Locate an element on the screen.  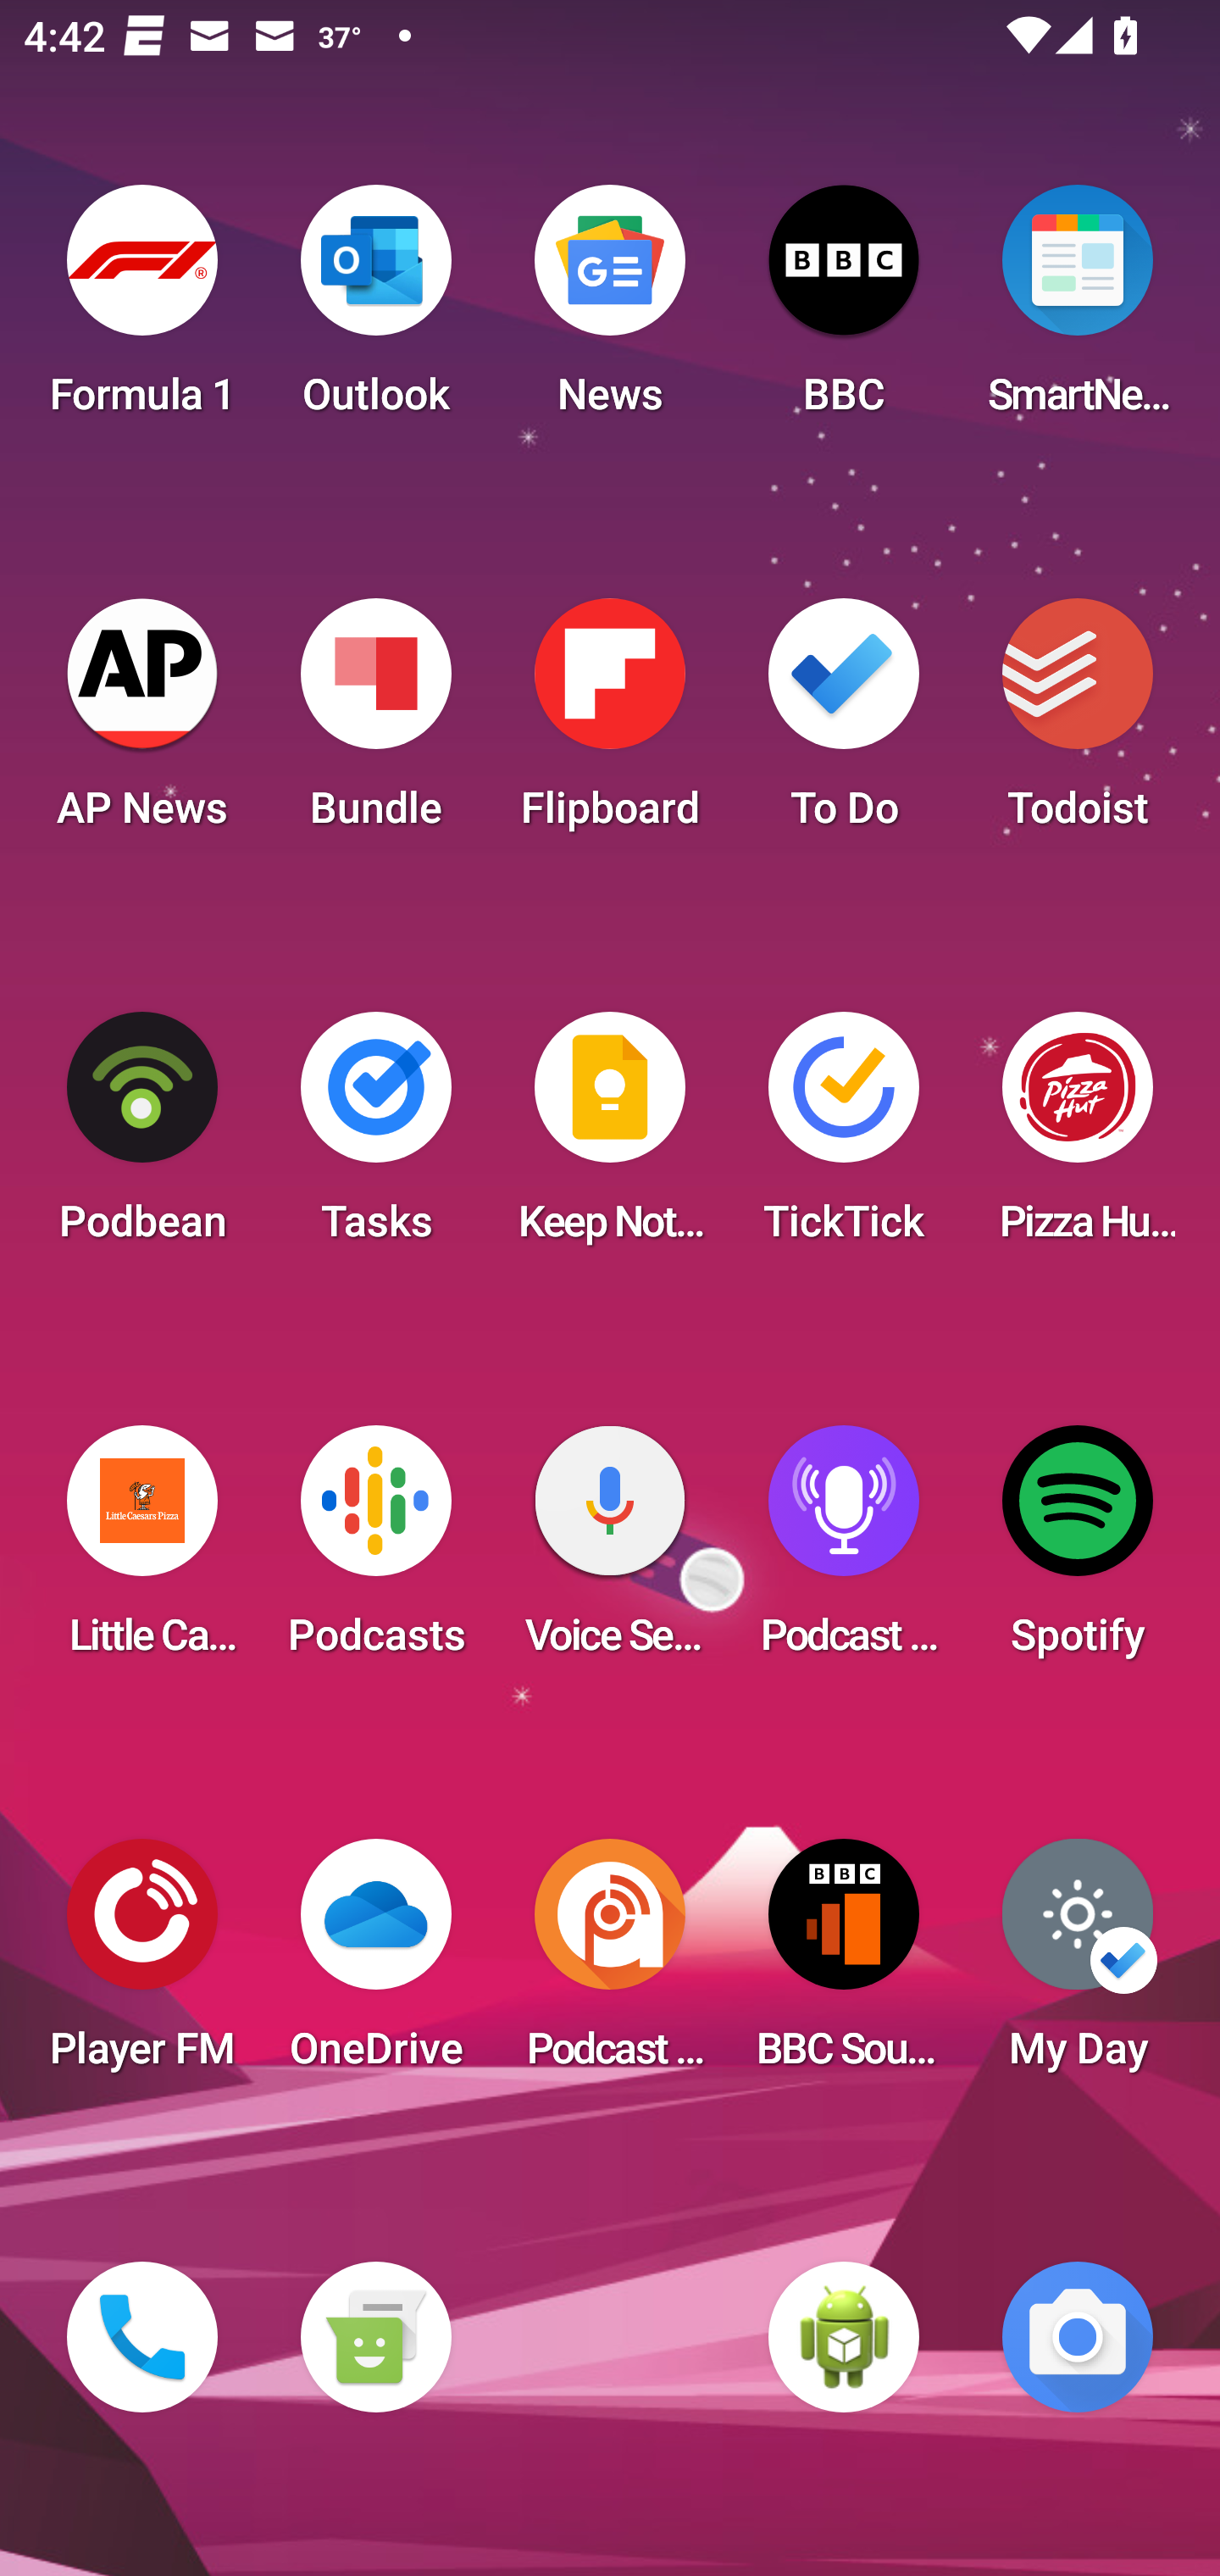
Spotify is located at coordinates (1078, 1551).